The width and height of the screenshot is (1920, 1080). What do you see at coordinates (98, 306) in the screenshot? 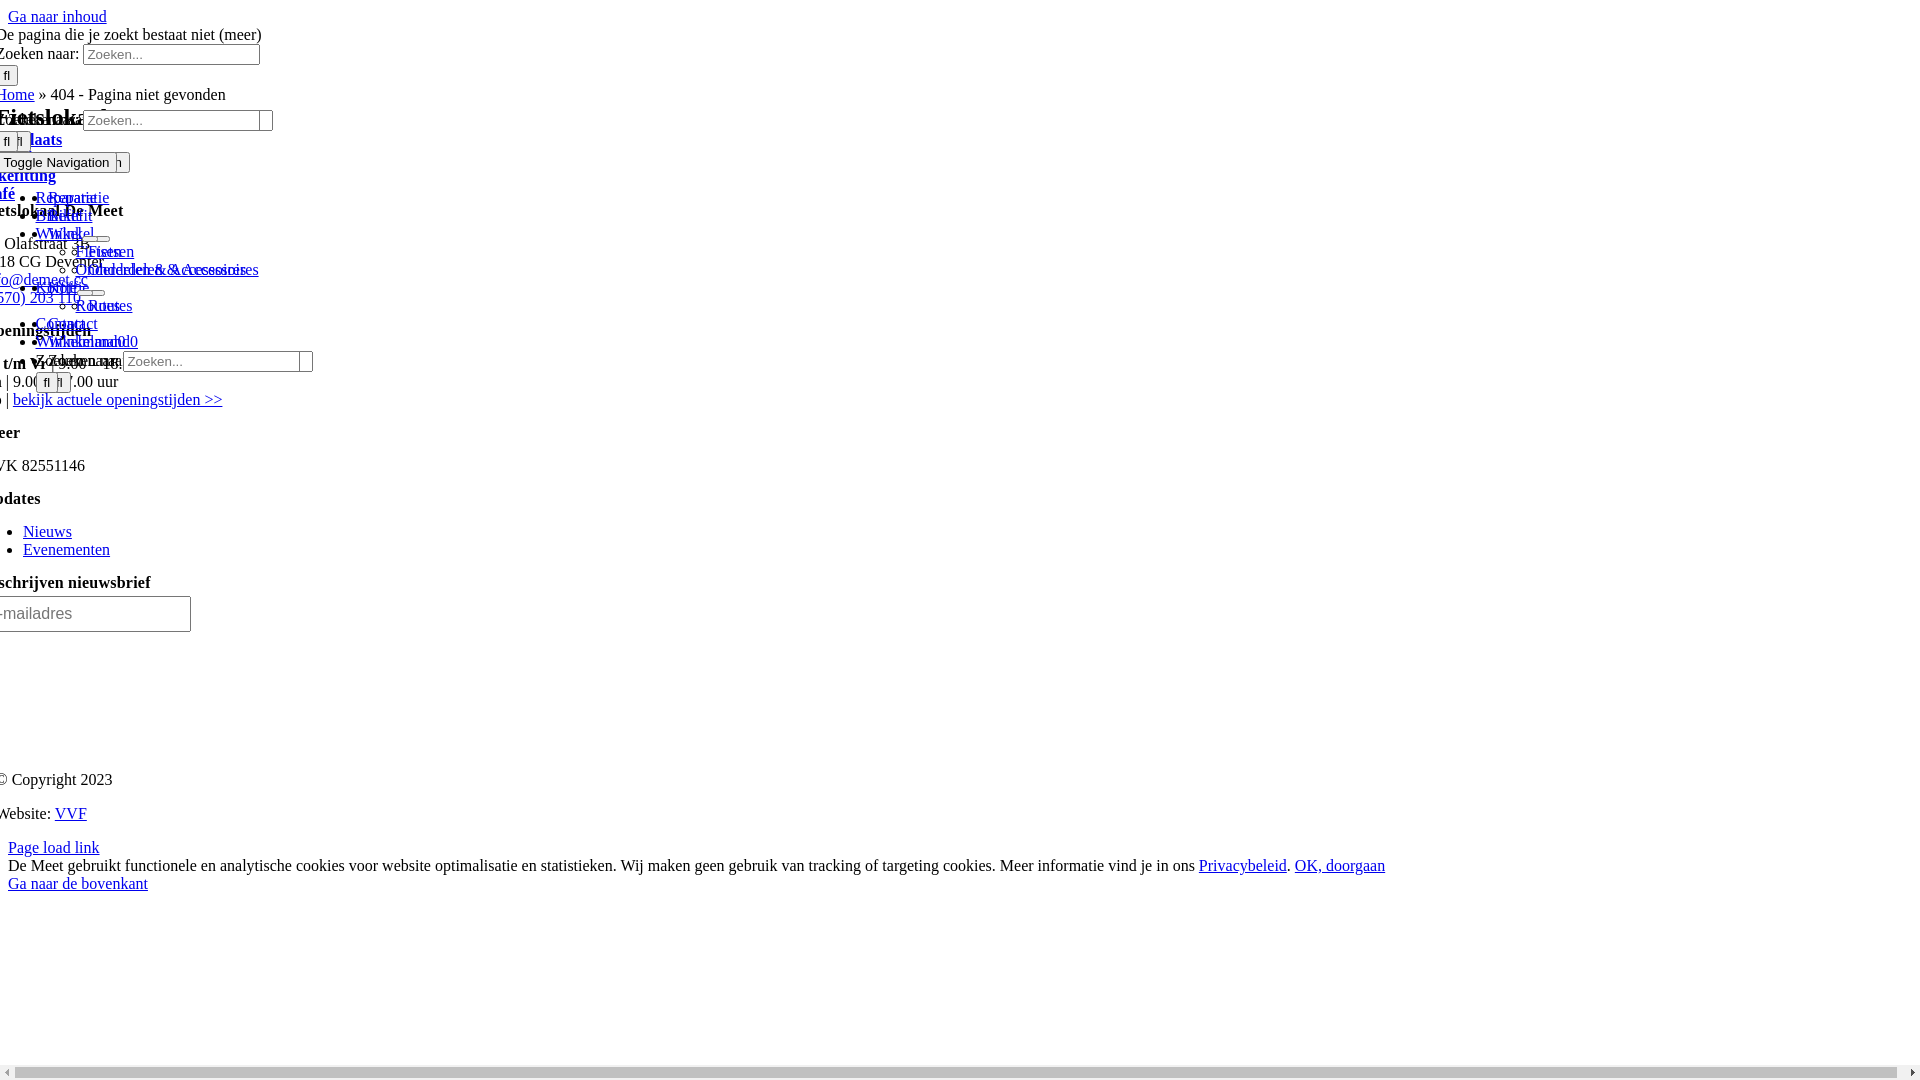
I see `Routes` at bounding box center [98, 306].